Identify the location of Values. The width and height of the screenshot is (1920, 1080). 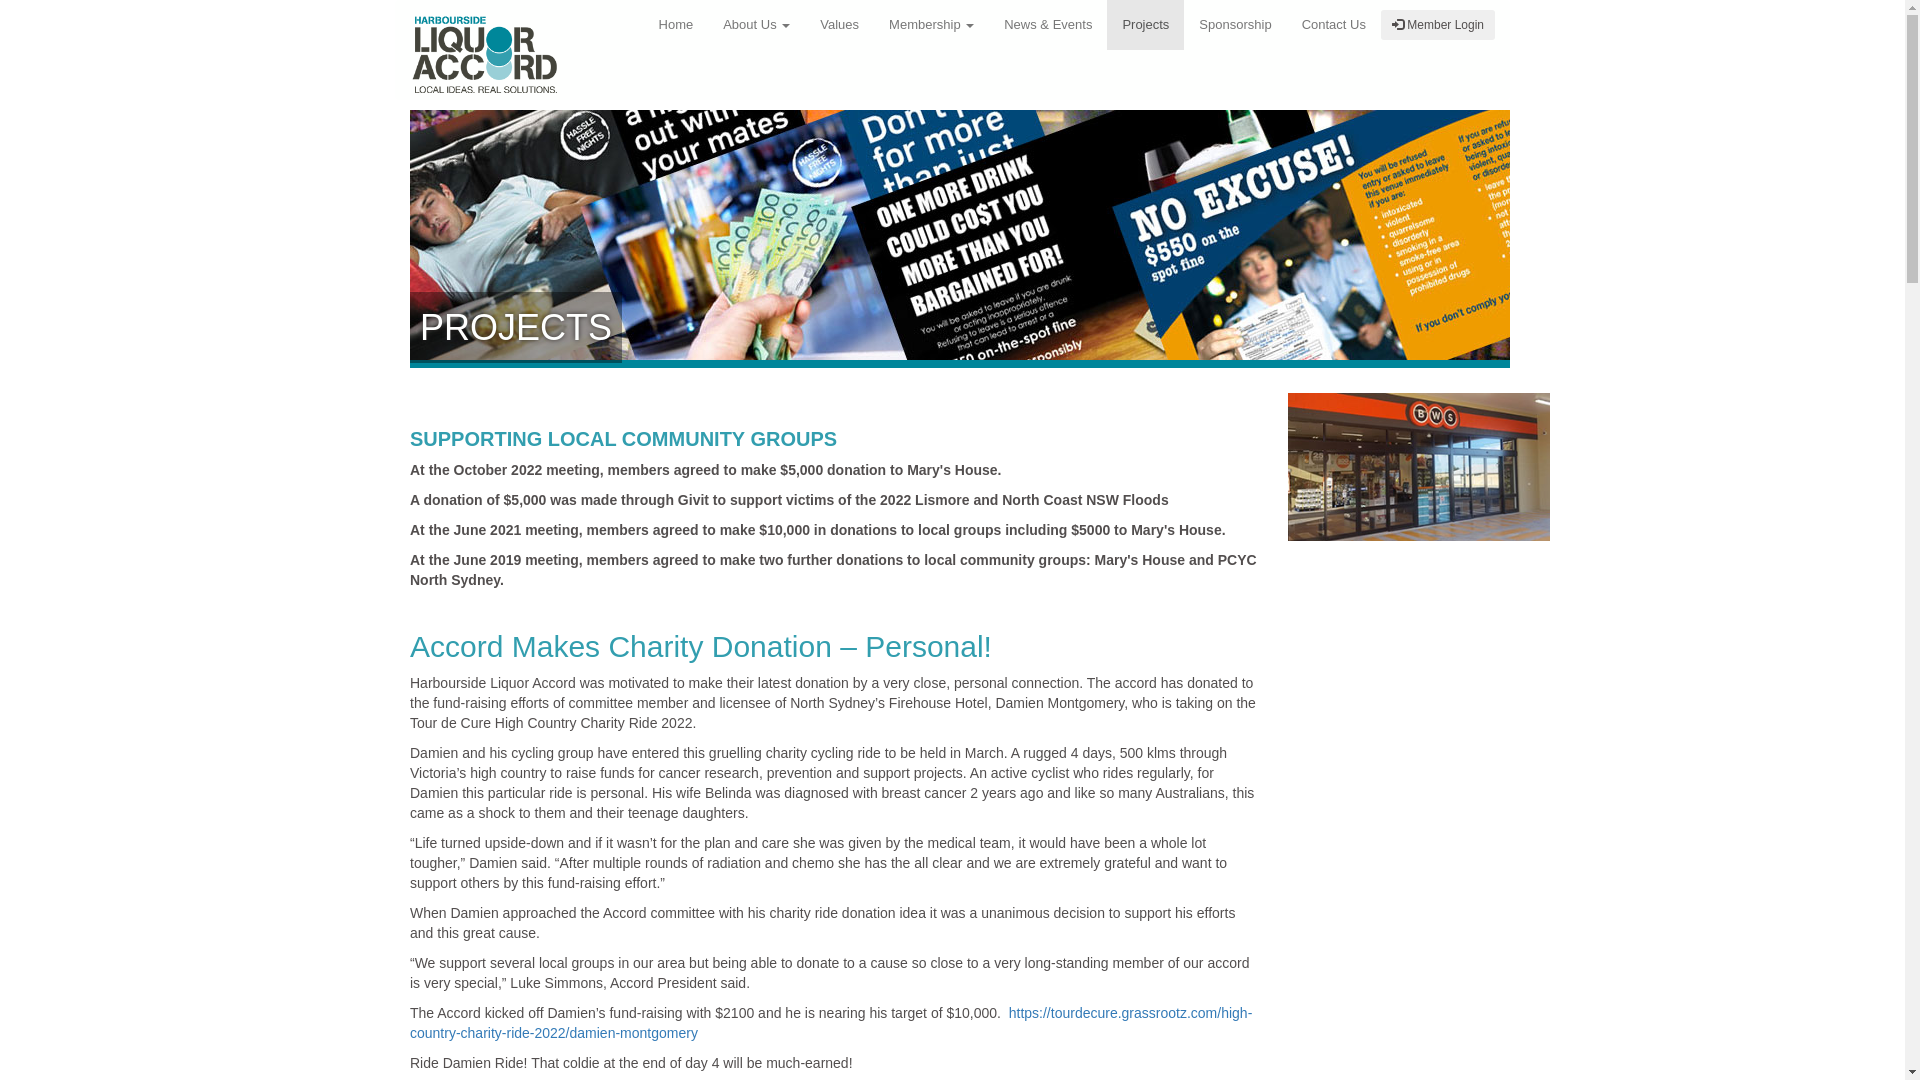
(840, 25).